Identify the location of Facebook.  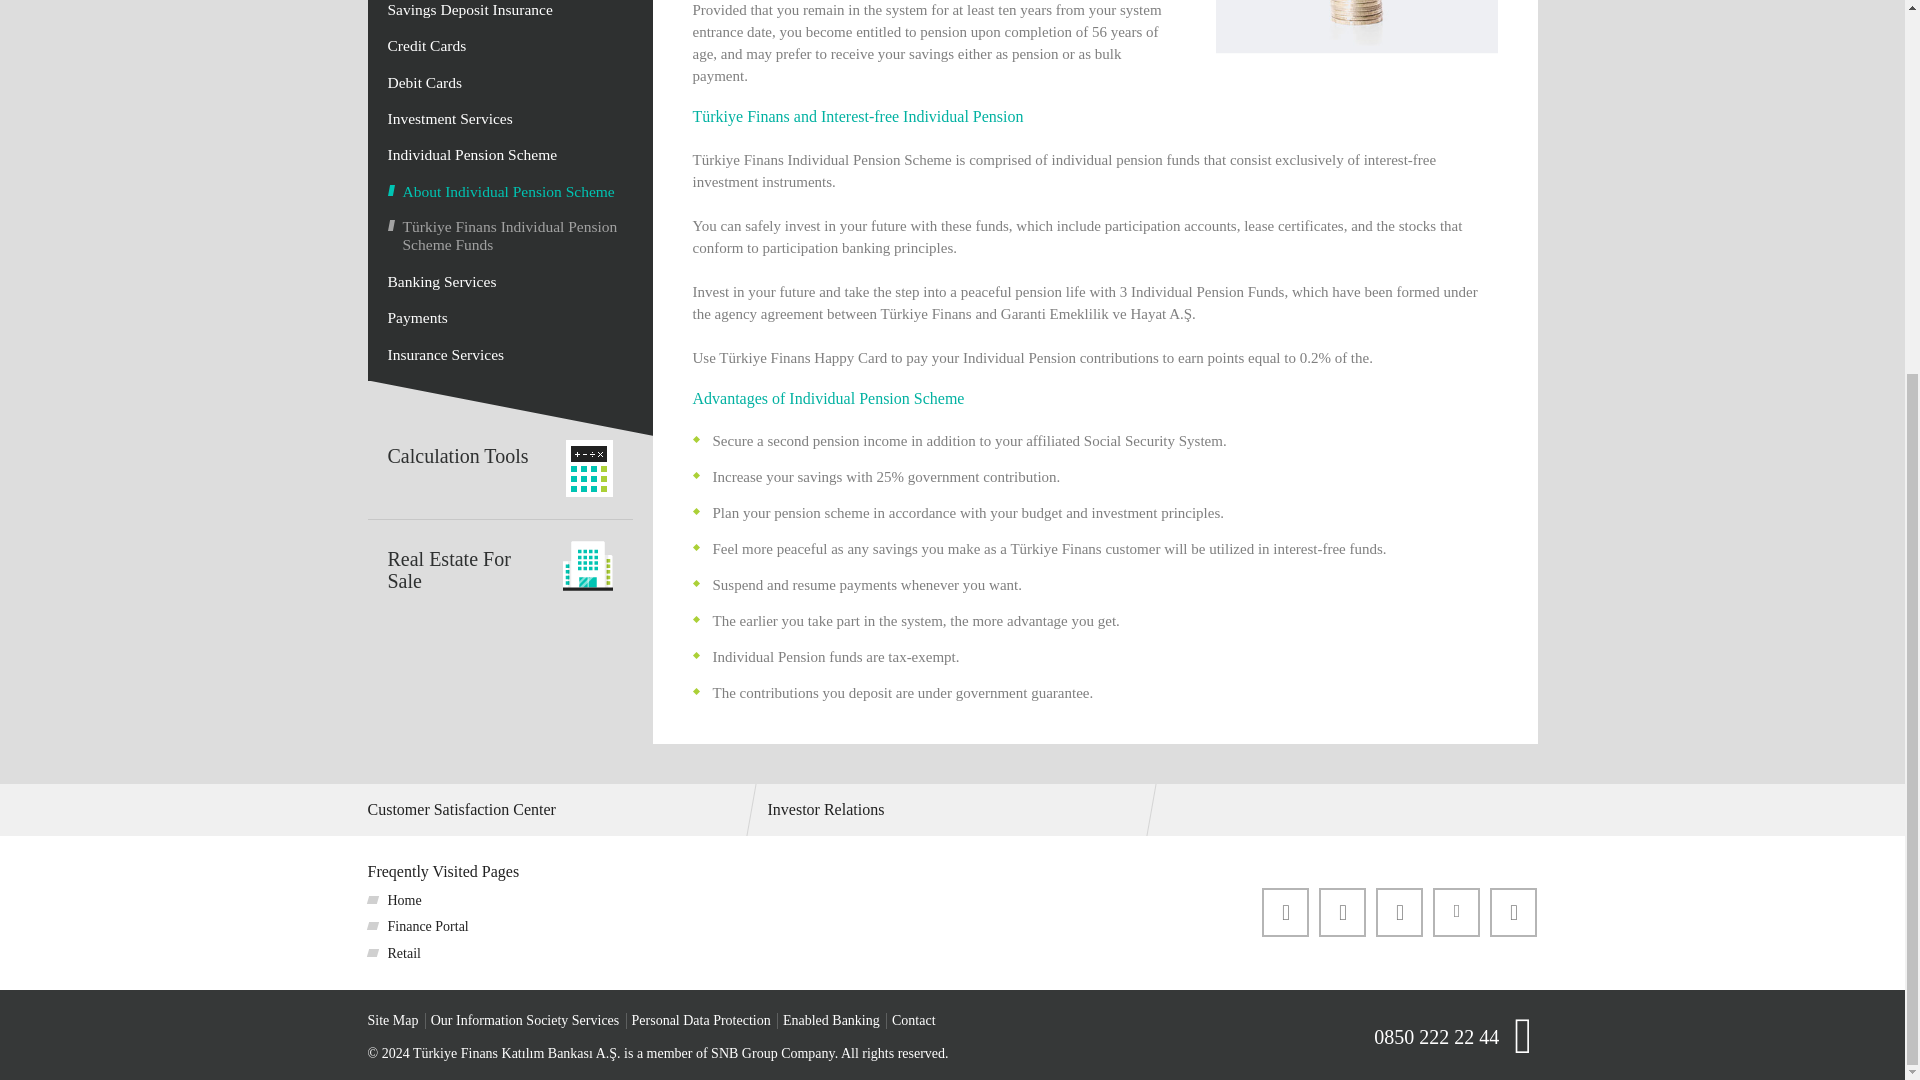
(1285, 912).